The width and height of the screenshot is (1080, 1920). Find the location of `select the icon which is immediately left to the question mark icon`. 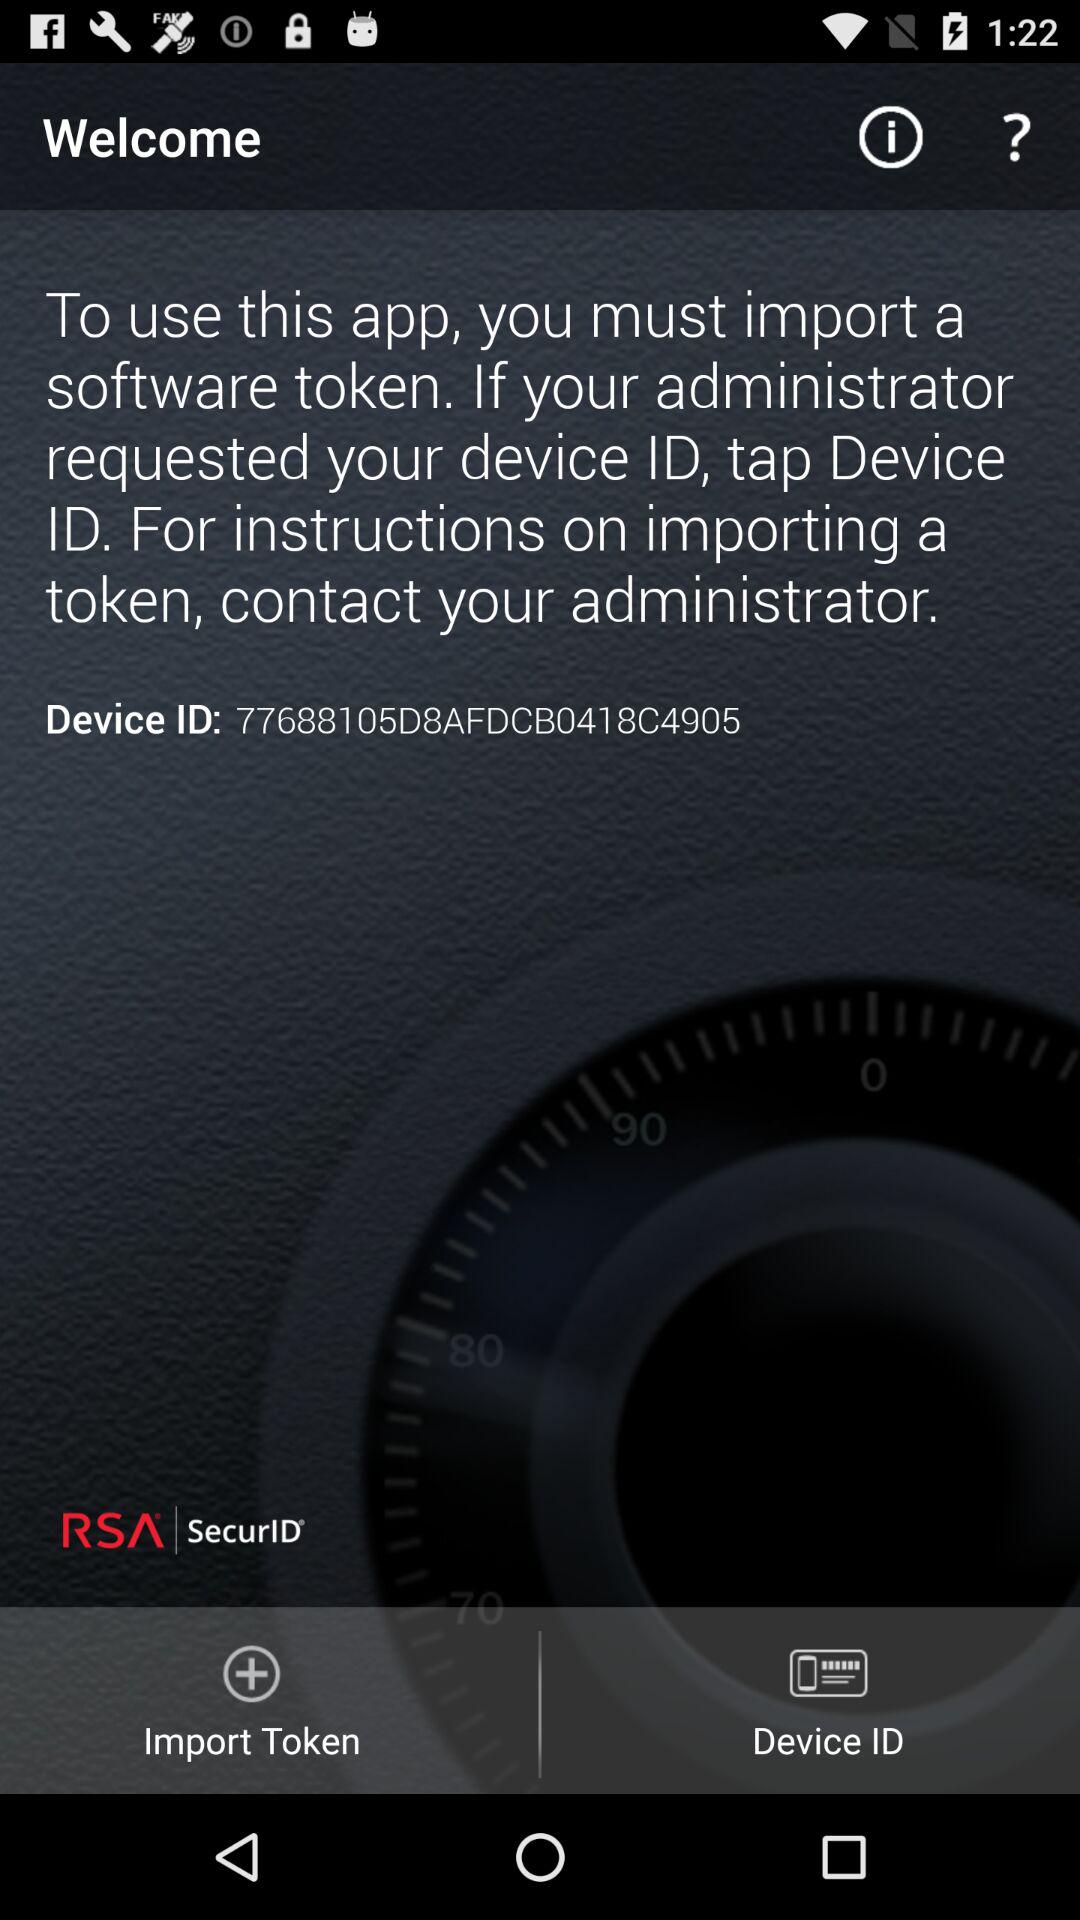

select the icon which is immediately left to the question mark icon is located at coordinates (890, 136).